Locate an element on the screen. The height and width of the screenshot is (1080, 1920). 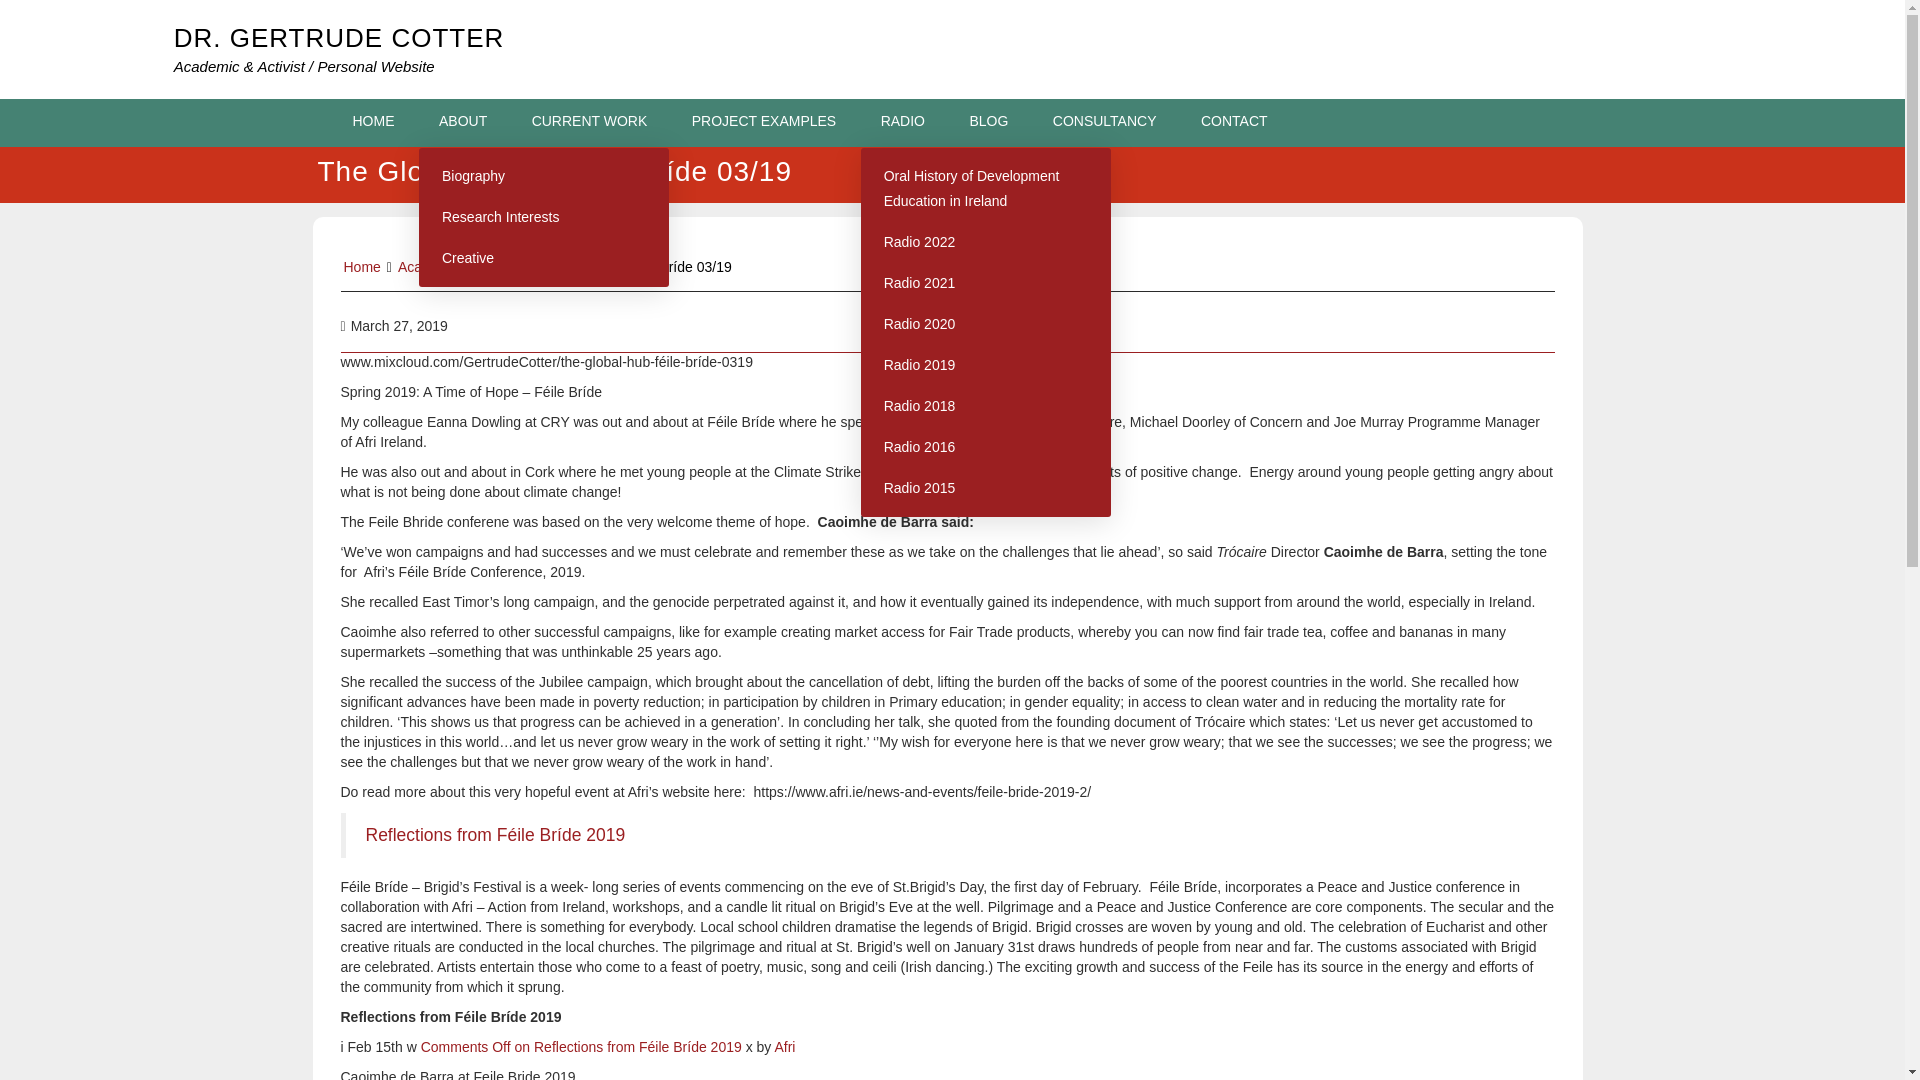
Afri is located at coordinates (784, 1046).